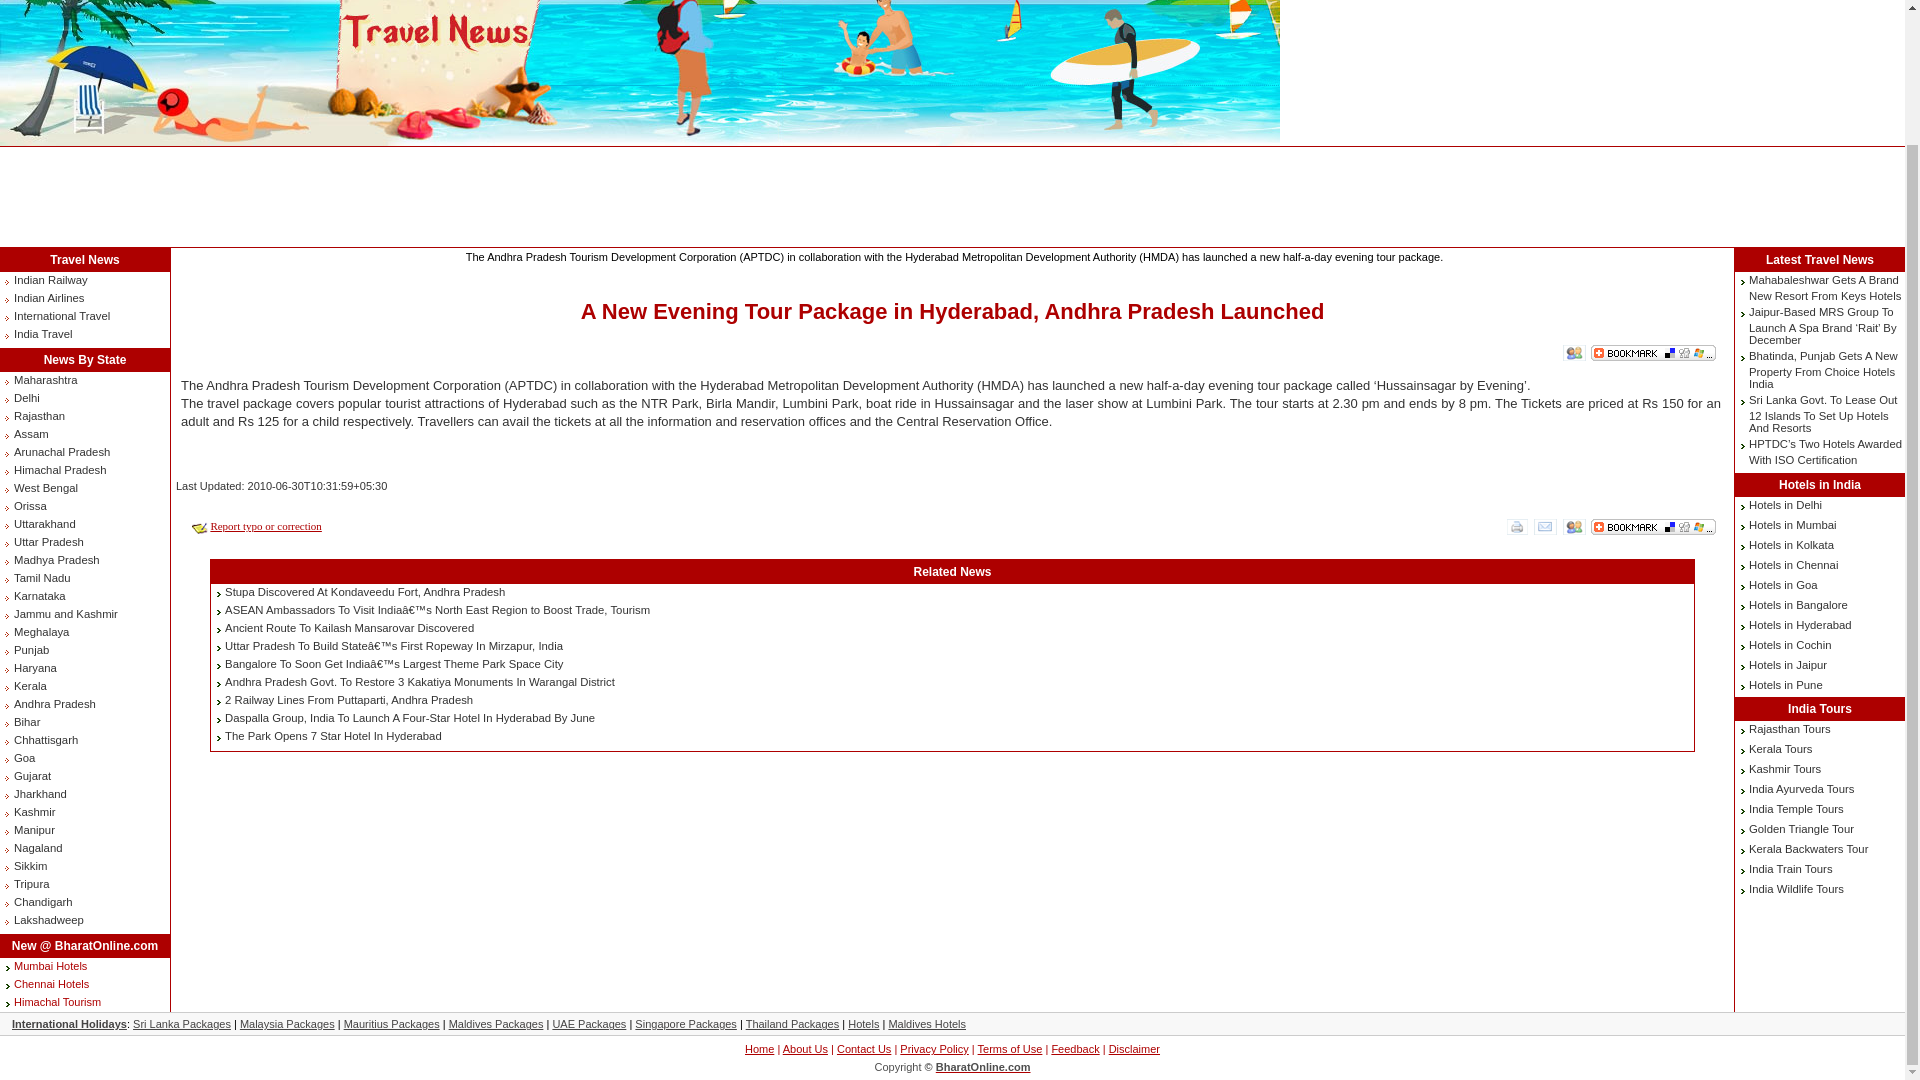 Image resolution: width=1920 pixels, height=1080 pixels. Describe the element at coordinates (46, 487) in the screenshot. I see `West Bengal` at that location.